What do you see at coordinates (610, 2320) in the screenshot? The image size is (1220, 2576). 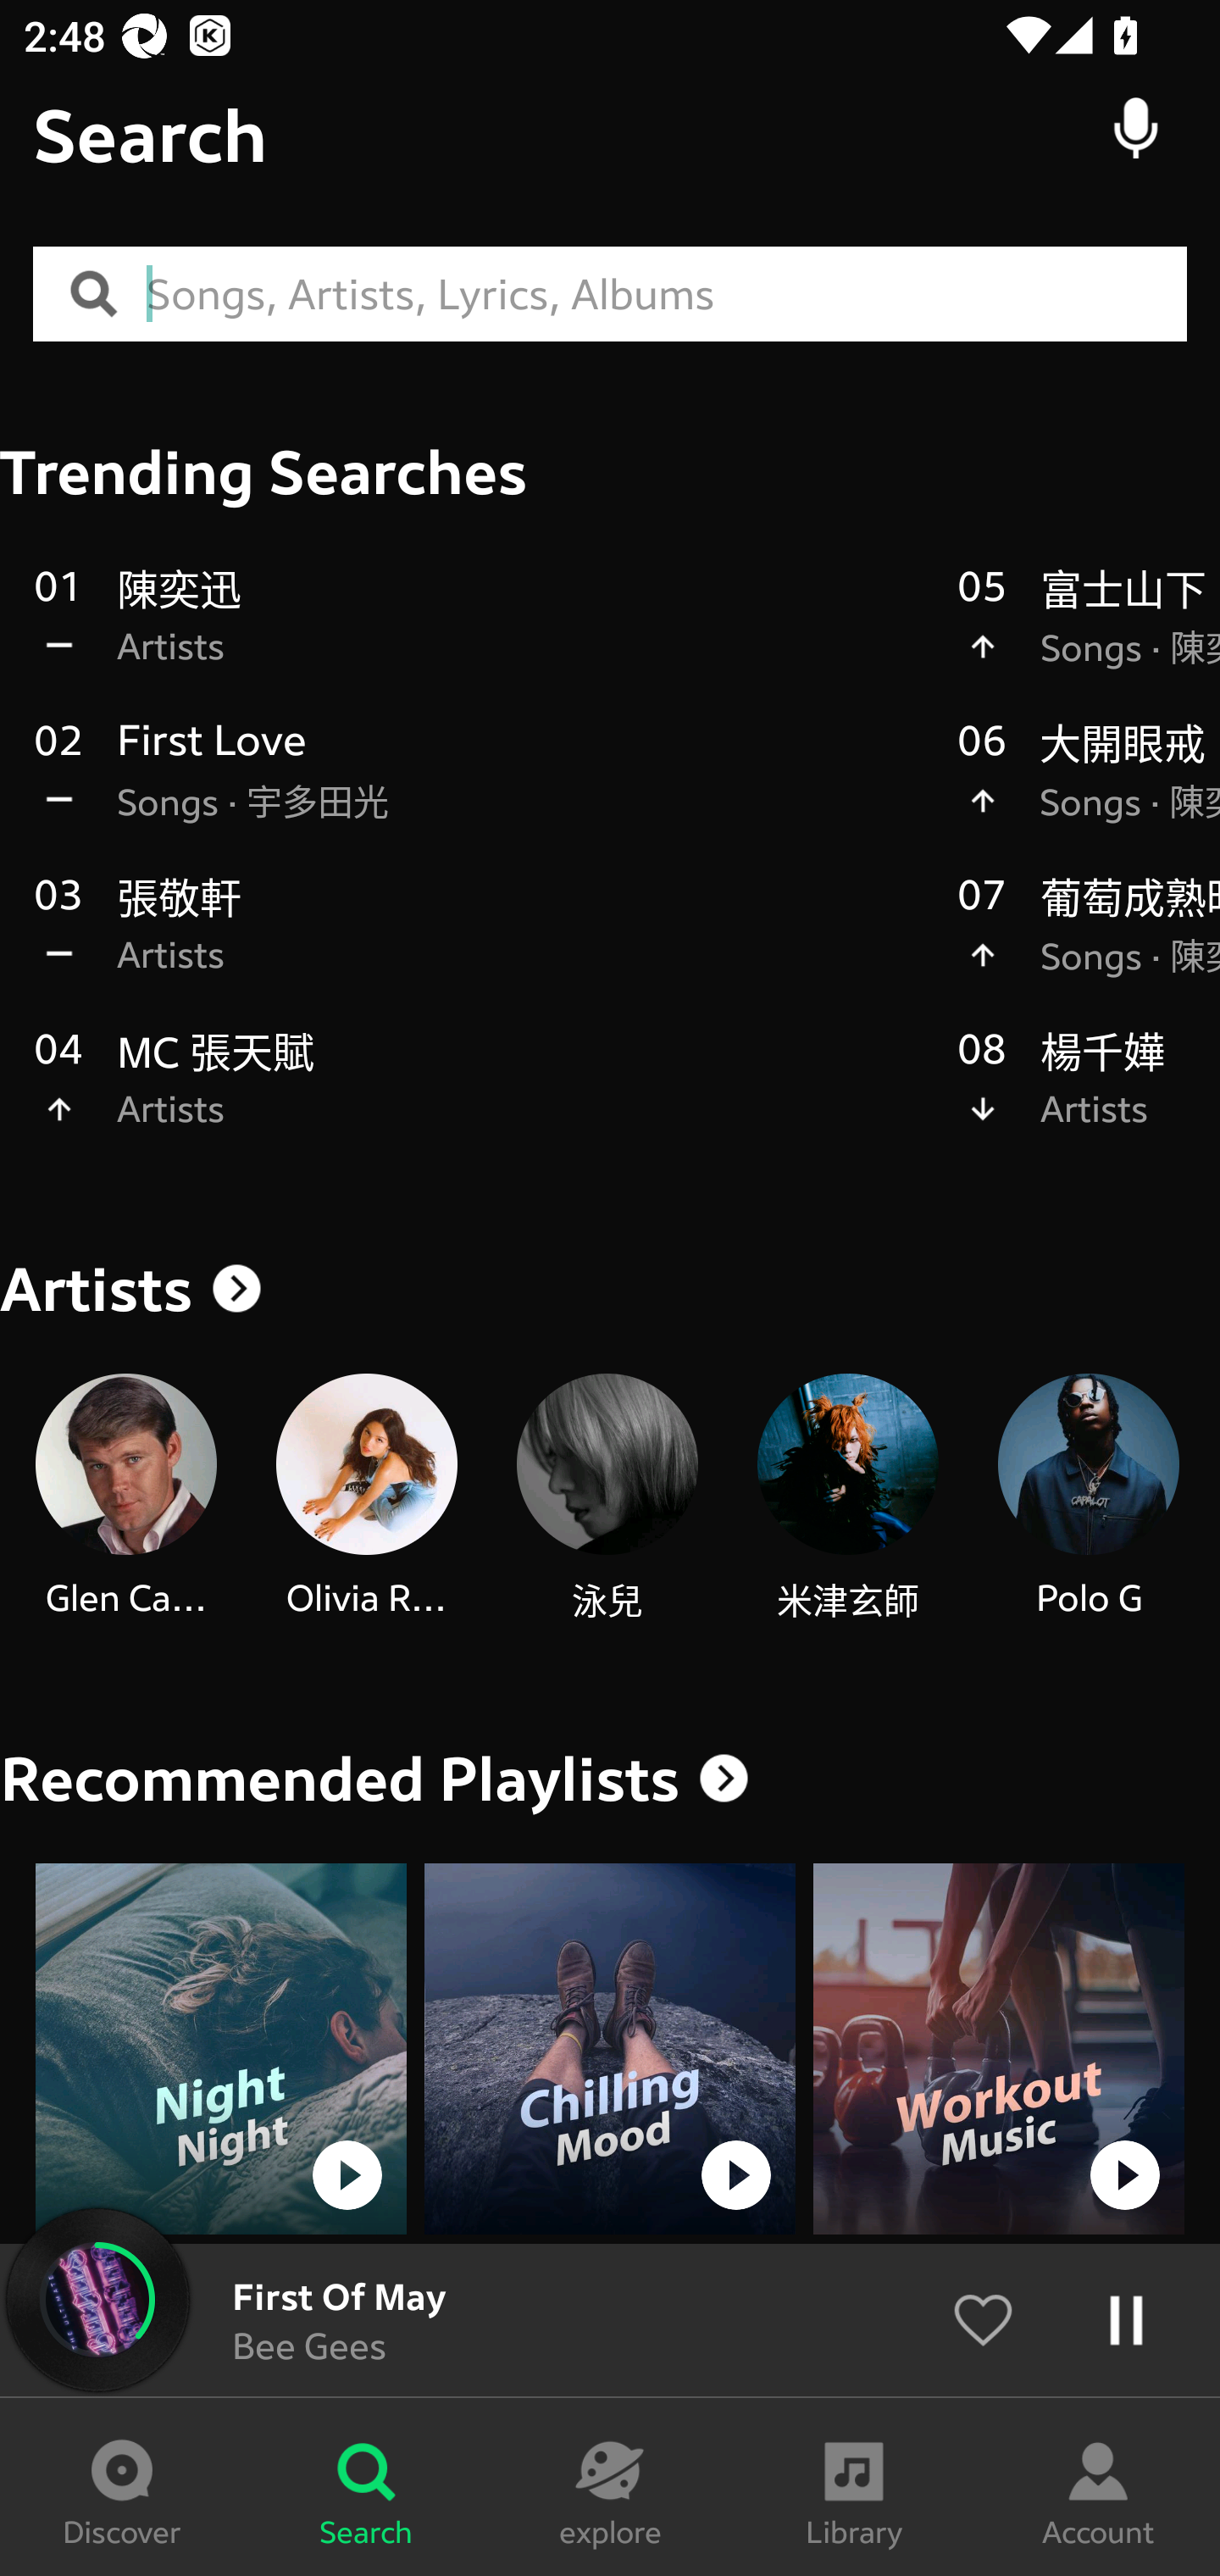 I see `First Of May Bee Gees` at bounding box center [610, 2320].